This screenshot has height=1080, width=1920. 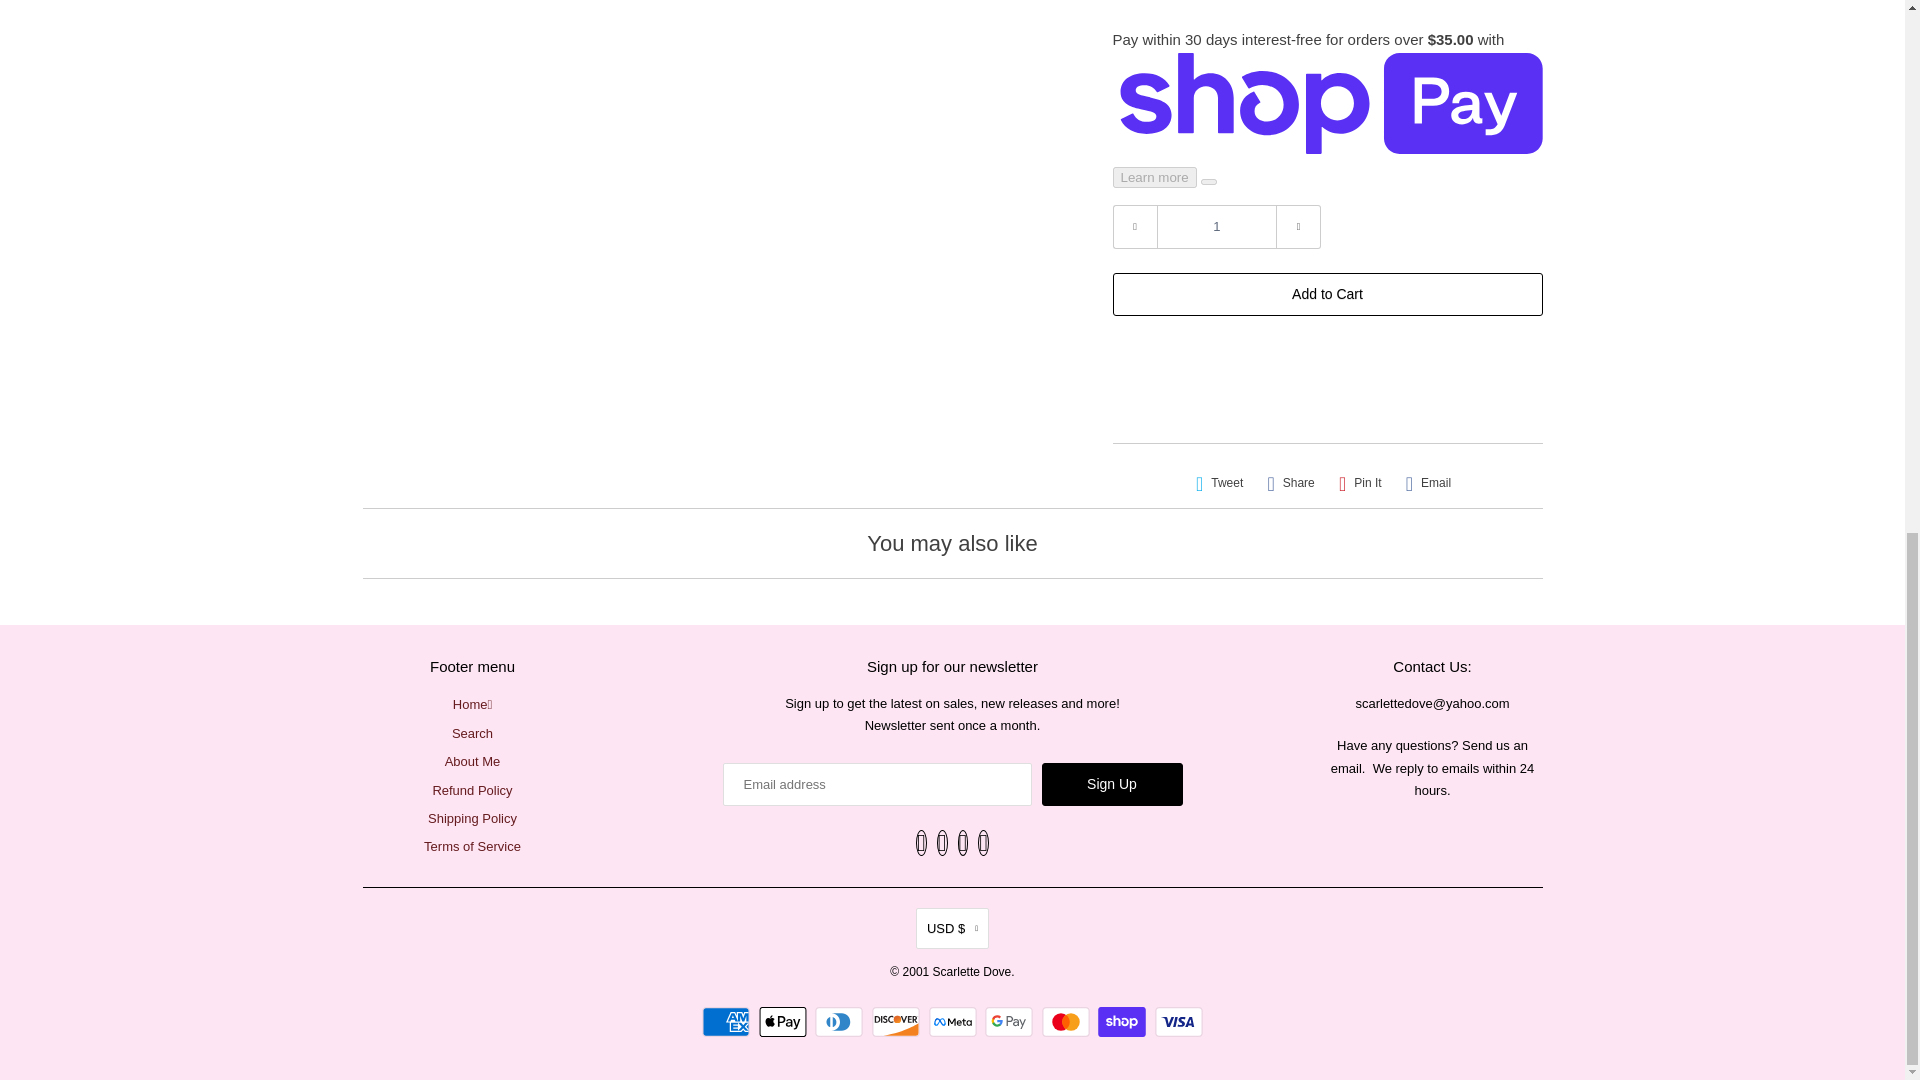 What do you see at coordinates (1068, 1021) in the screenshot?
I see `Mastercard` at bounding box center [1068, 1021].